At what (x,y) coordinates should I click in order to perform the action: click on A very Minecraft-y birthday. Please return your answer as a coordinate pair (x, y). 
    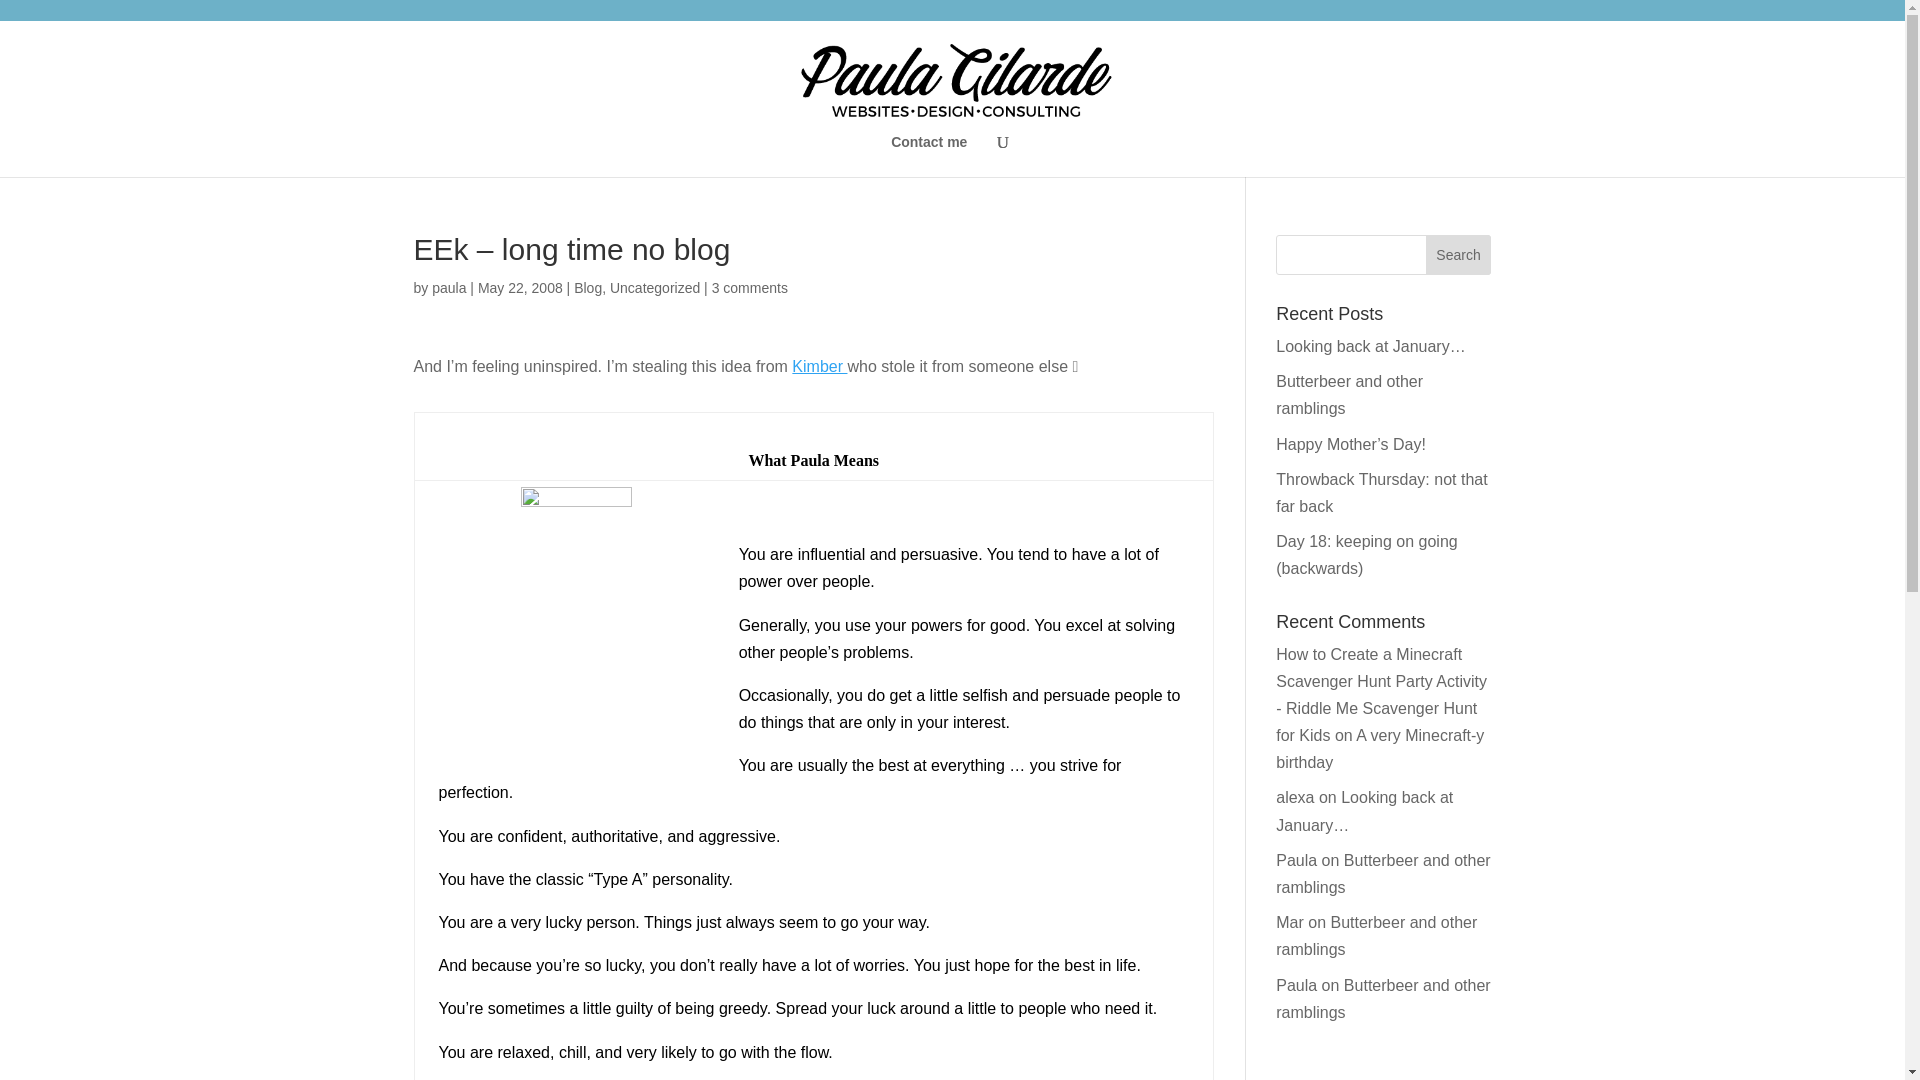
    Looking at the image, I should click on (1380, 748).